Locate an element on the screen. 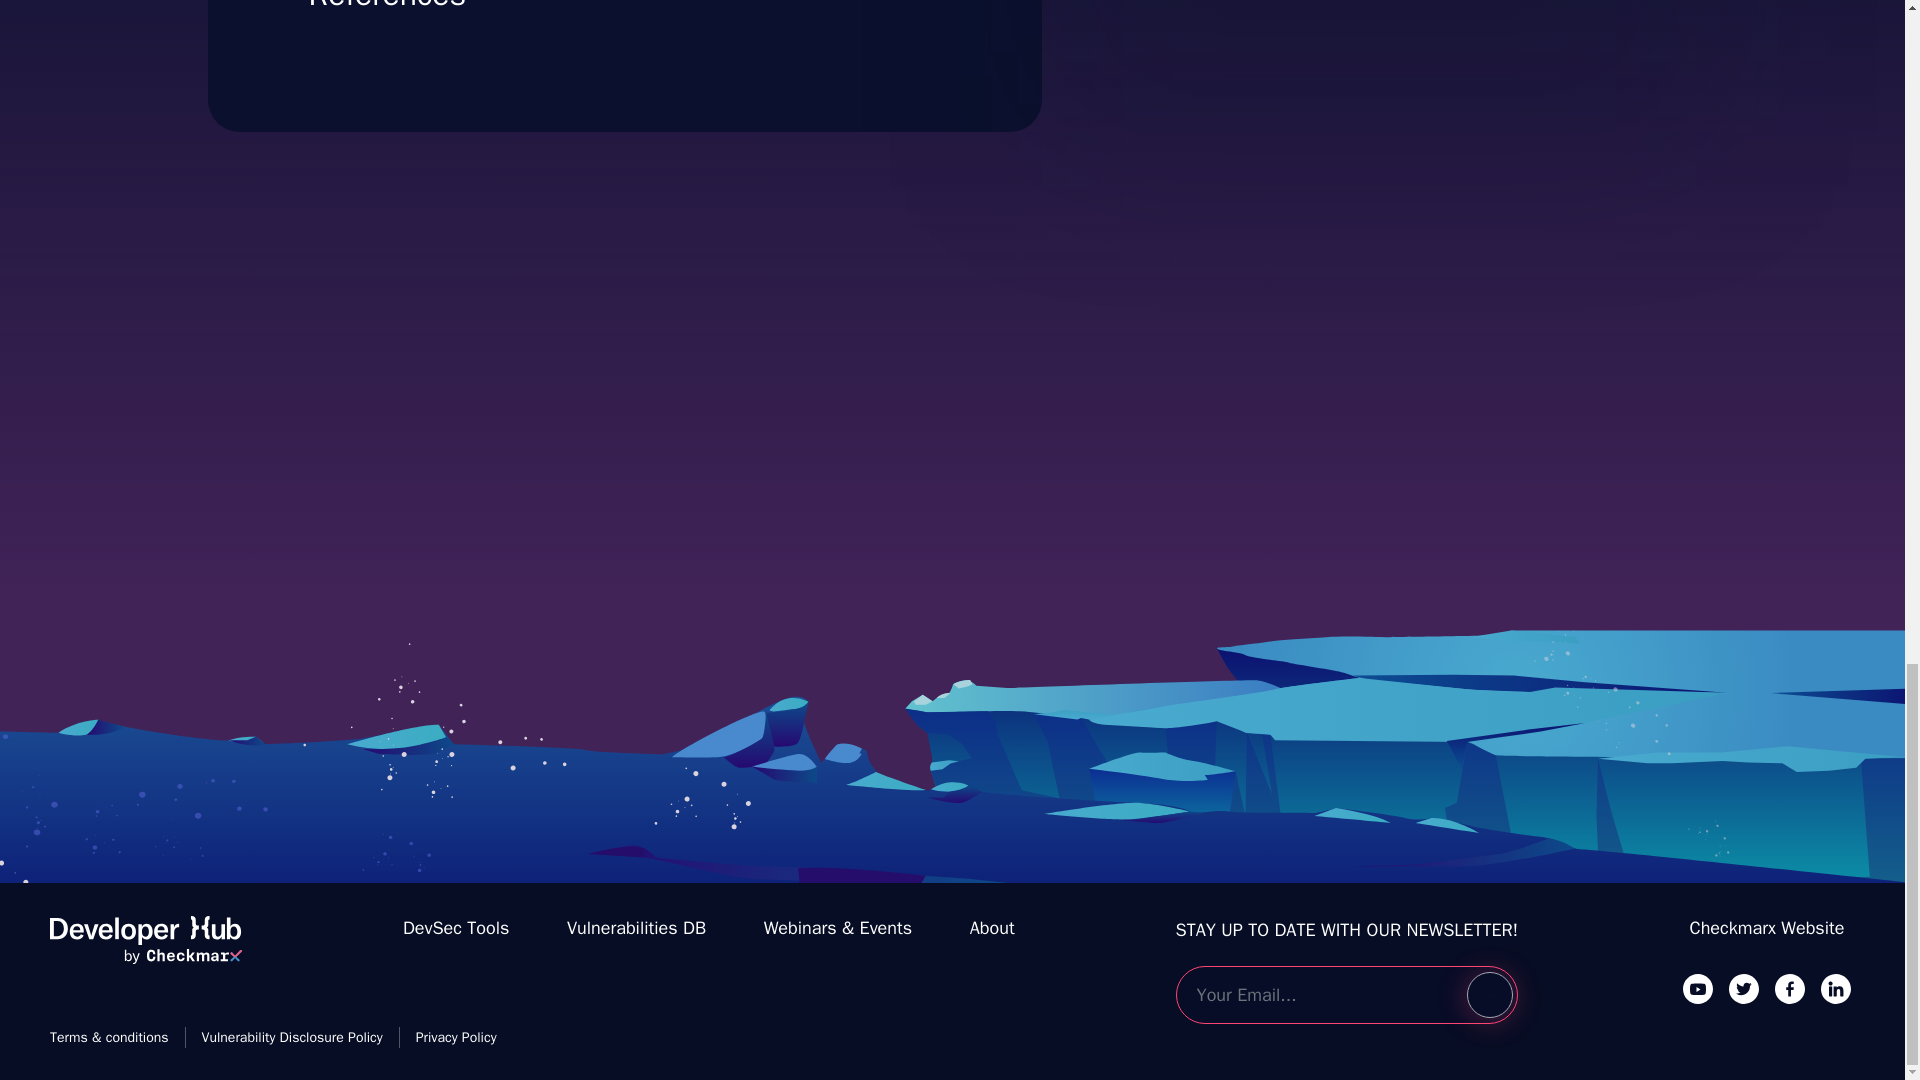  Checkmarx Website is located at coordinates (1767, 928).